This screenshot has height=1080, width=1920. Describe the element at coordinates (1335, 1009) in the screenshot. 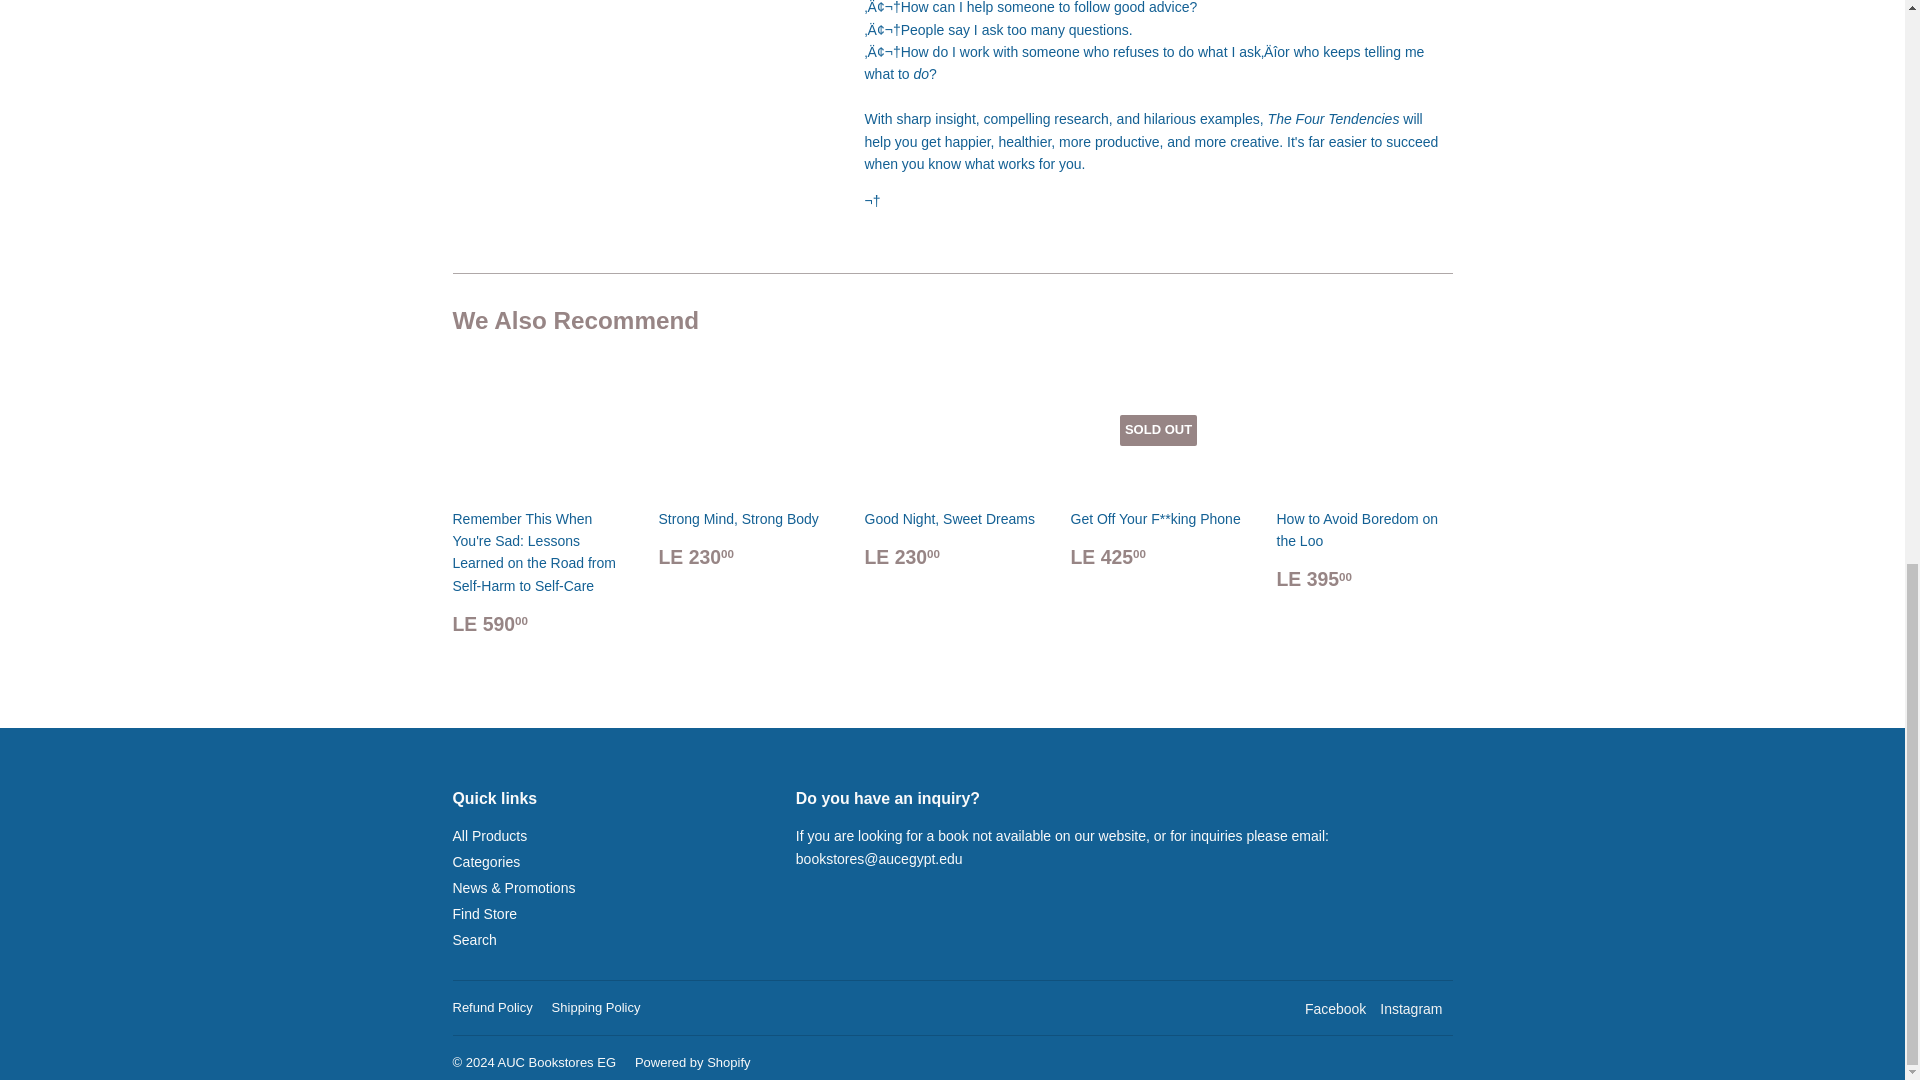

I see `AUC Bookstores EG on Facebook` at that location.